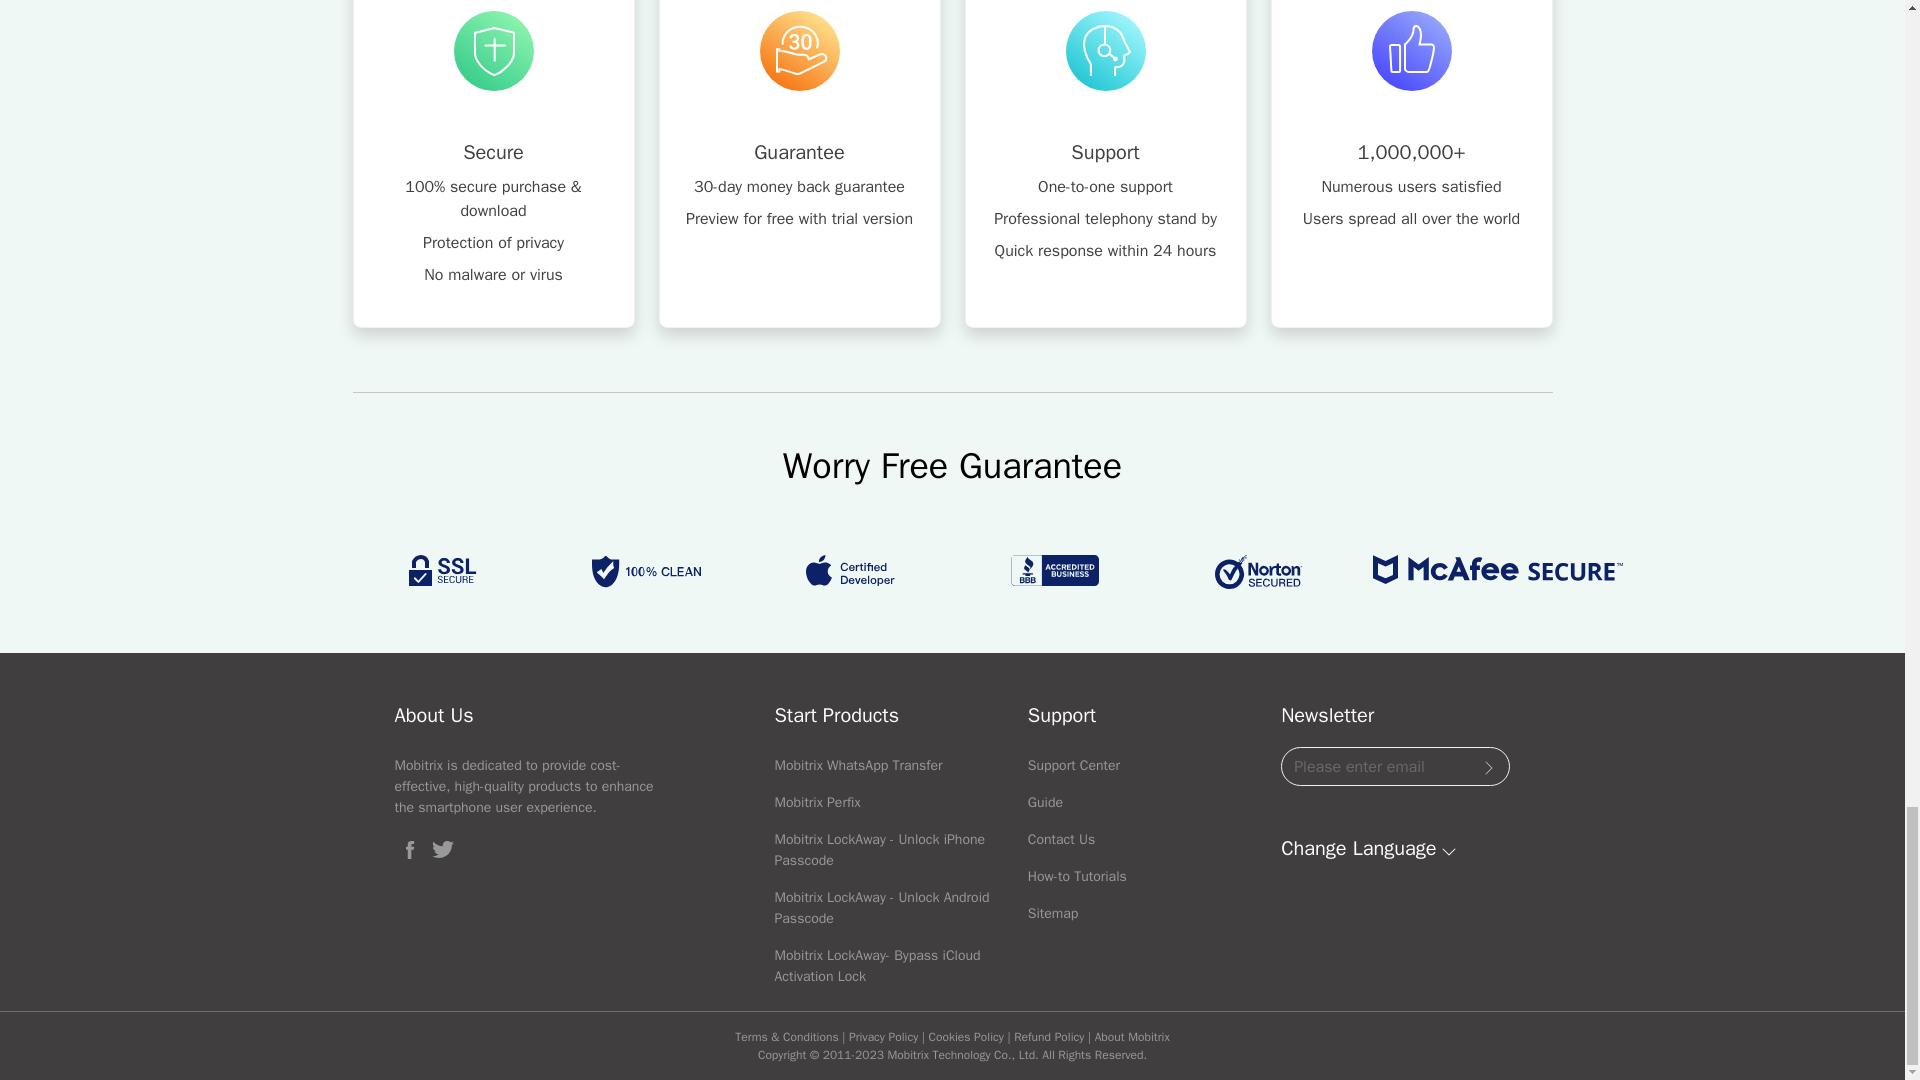 This screenshot has height=1080, width=1920. I want to click on Support Center, so click(1073, 766).